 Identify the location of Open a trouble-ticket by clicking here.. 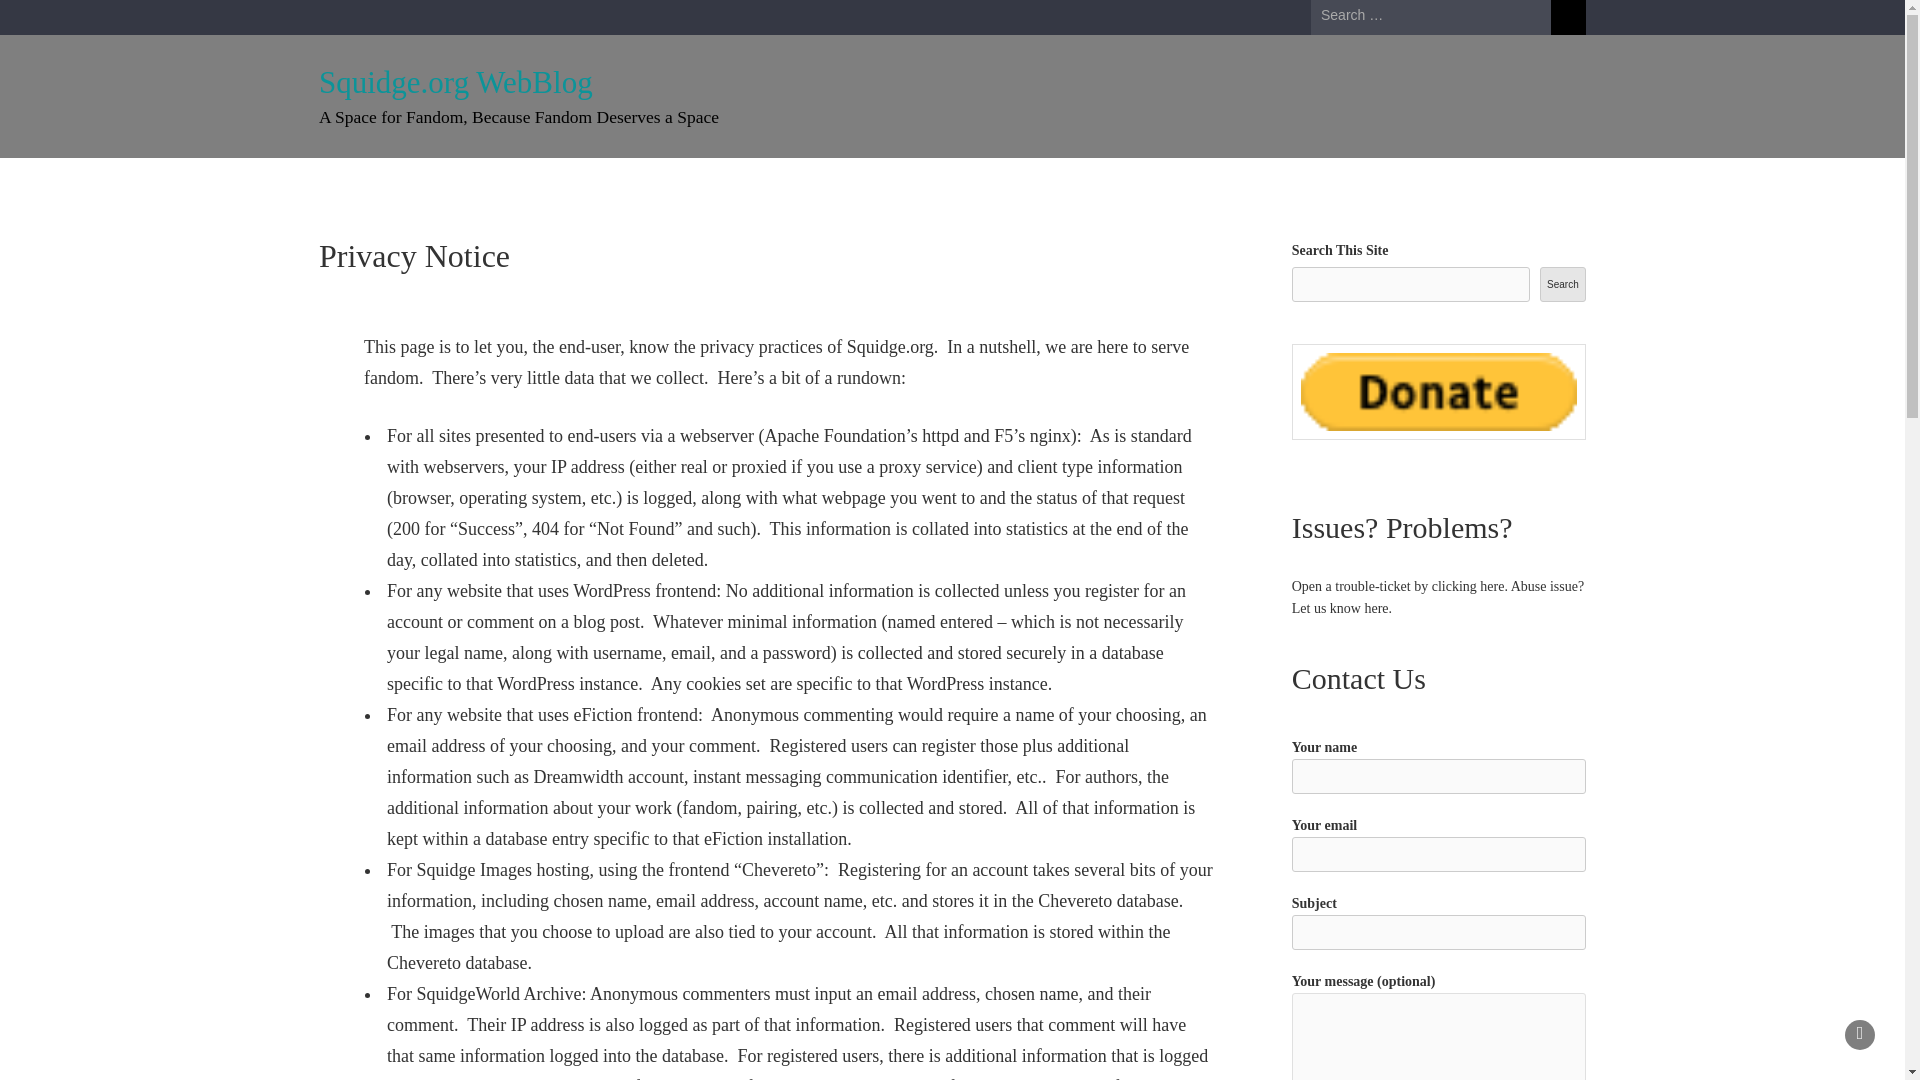
(1400, 586).